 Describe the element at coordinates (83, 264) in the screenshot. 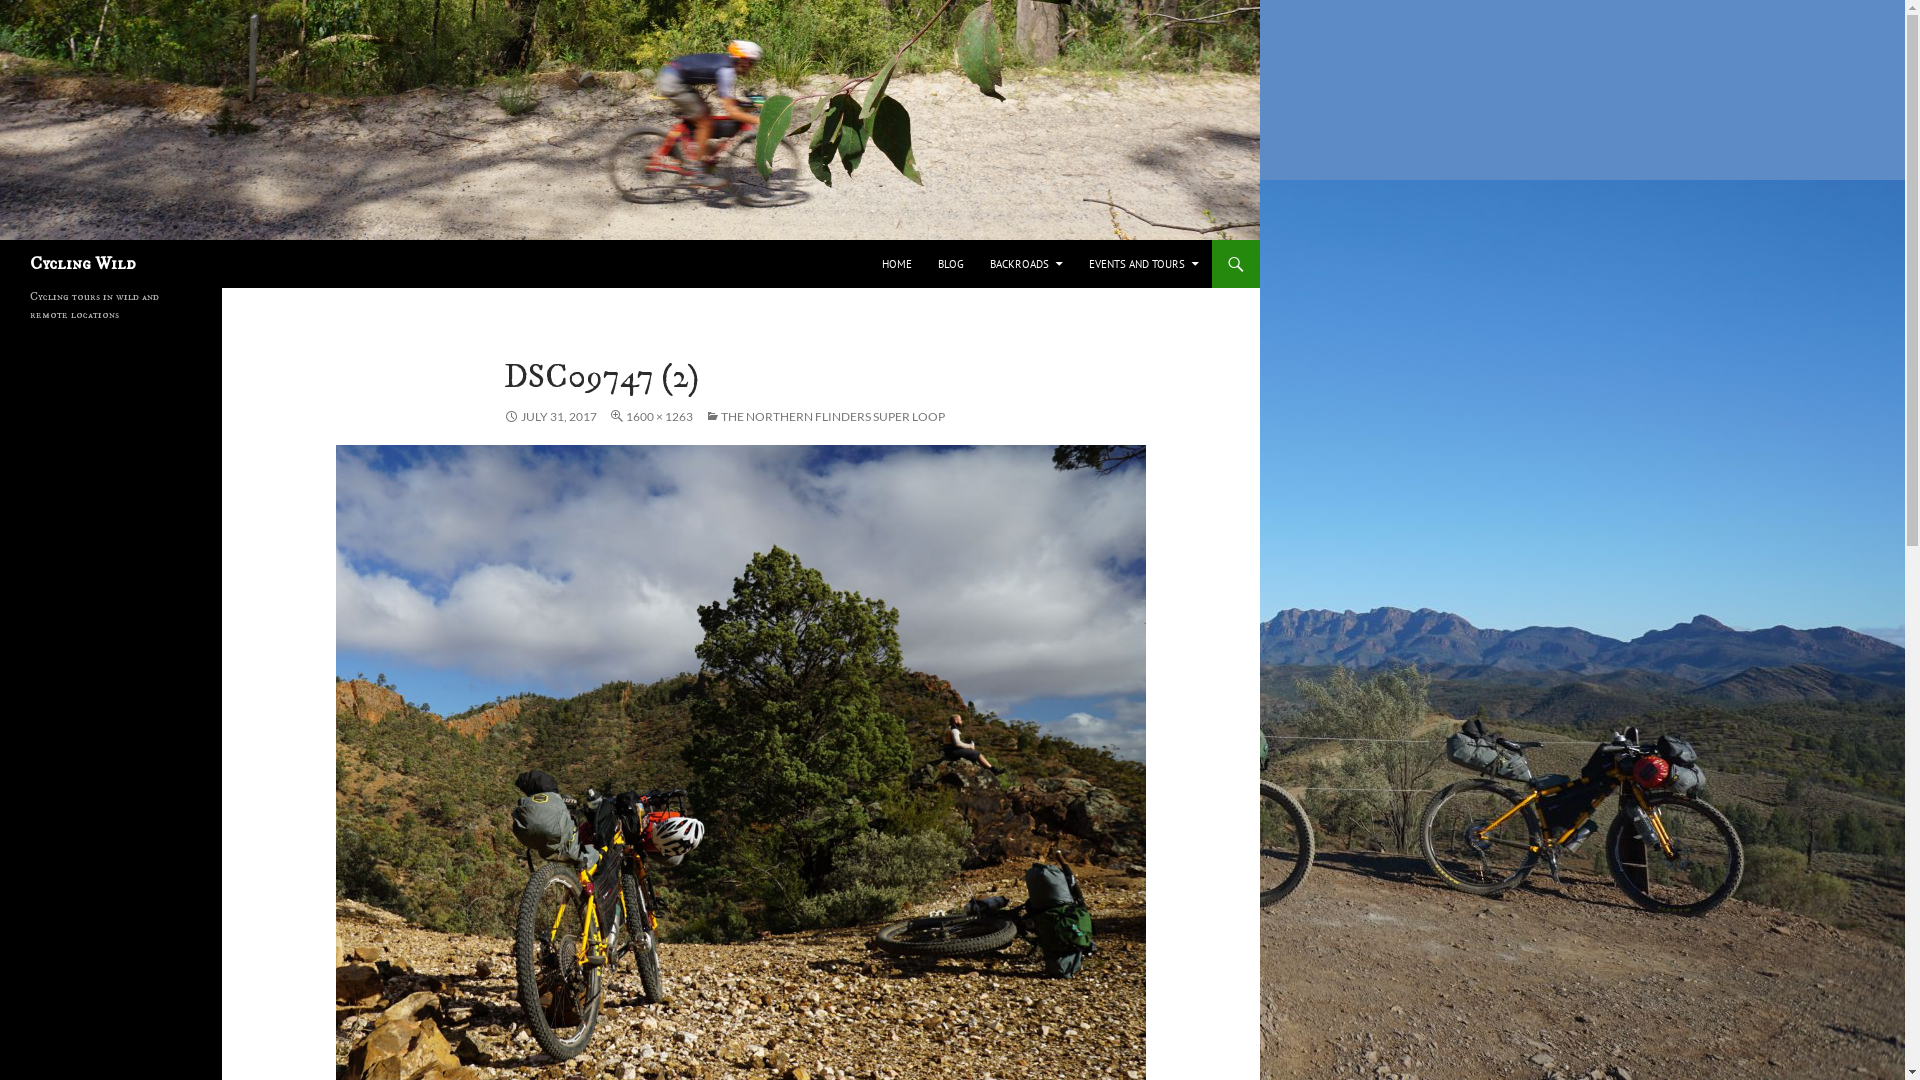

I see `Cycling Wild` at that location.